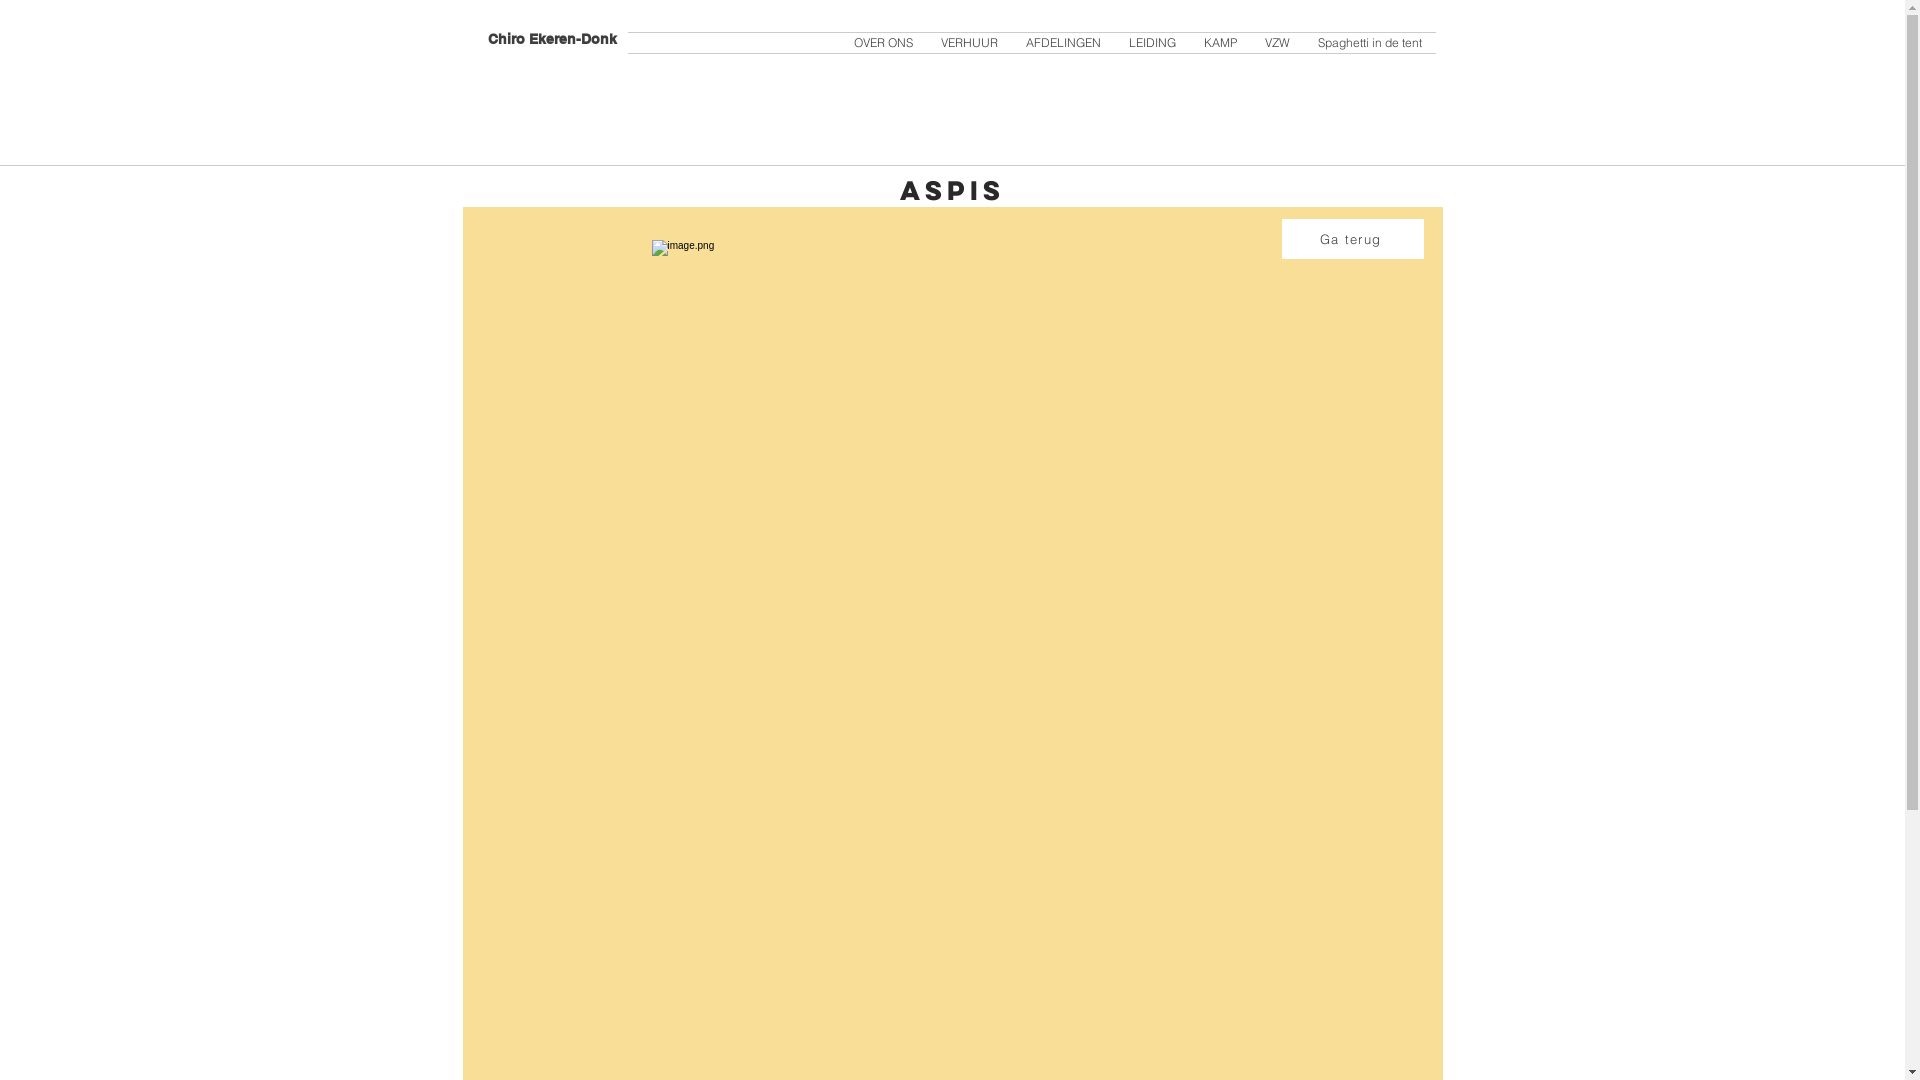 The width and height of the screenshot is (1920, 1080). What do you see at coordinates (1064, 43) in the screenshot?
I see `AFDELINGEN` at bounding box center [1064, 43].